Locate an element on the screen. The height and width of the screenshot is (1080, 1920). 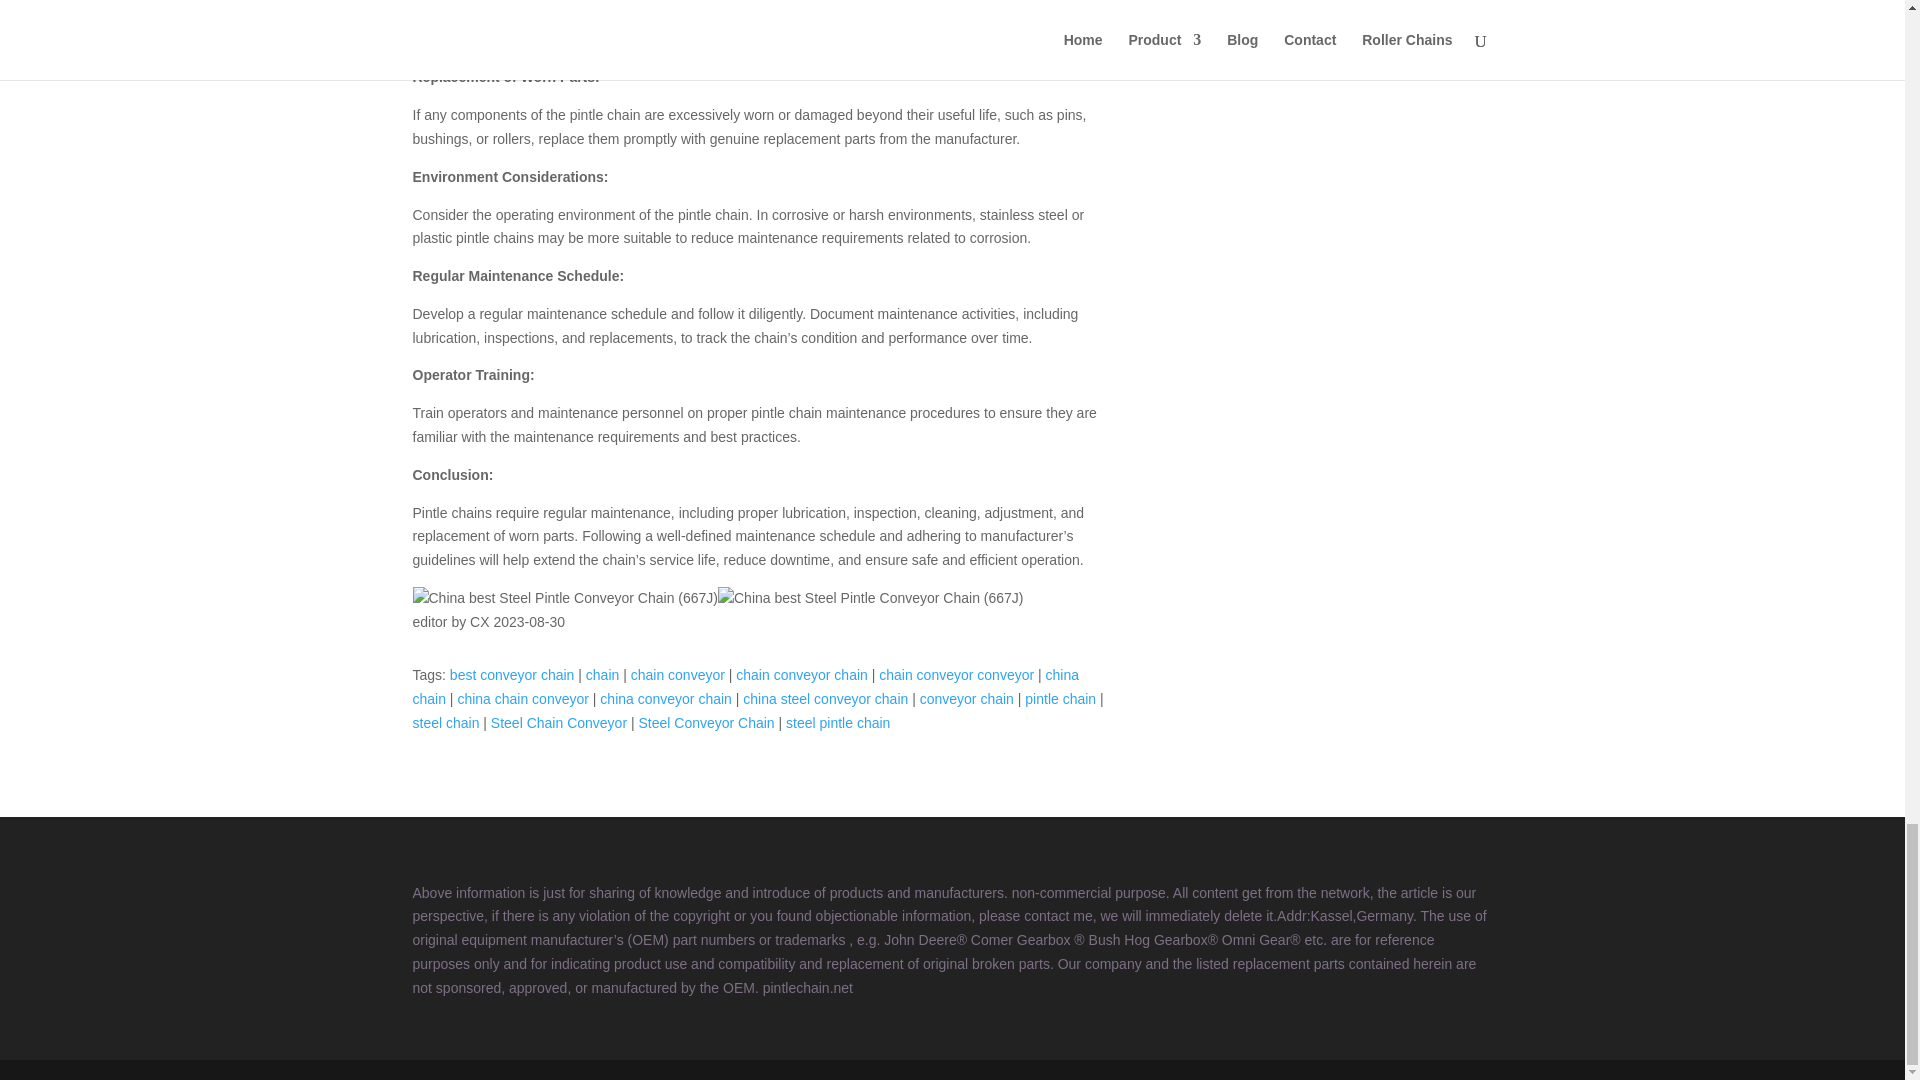
chain conveyor is located at coordinates (678, 674).